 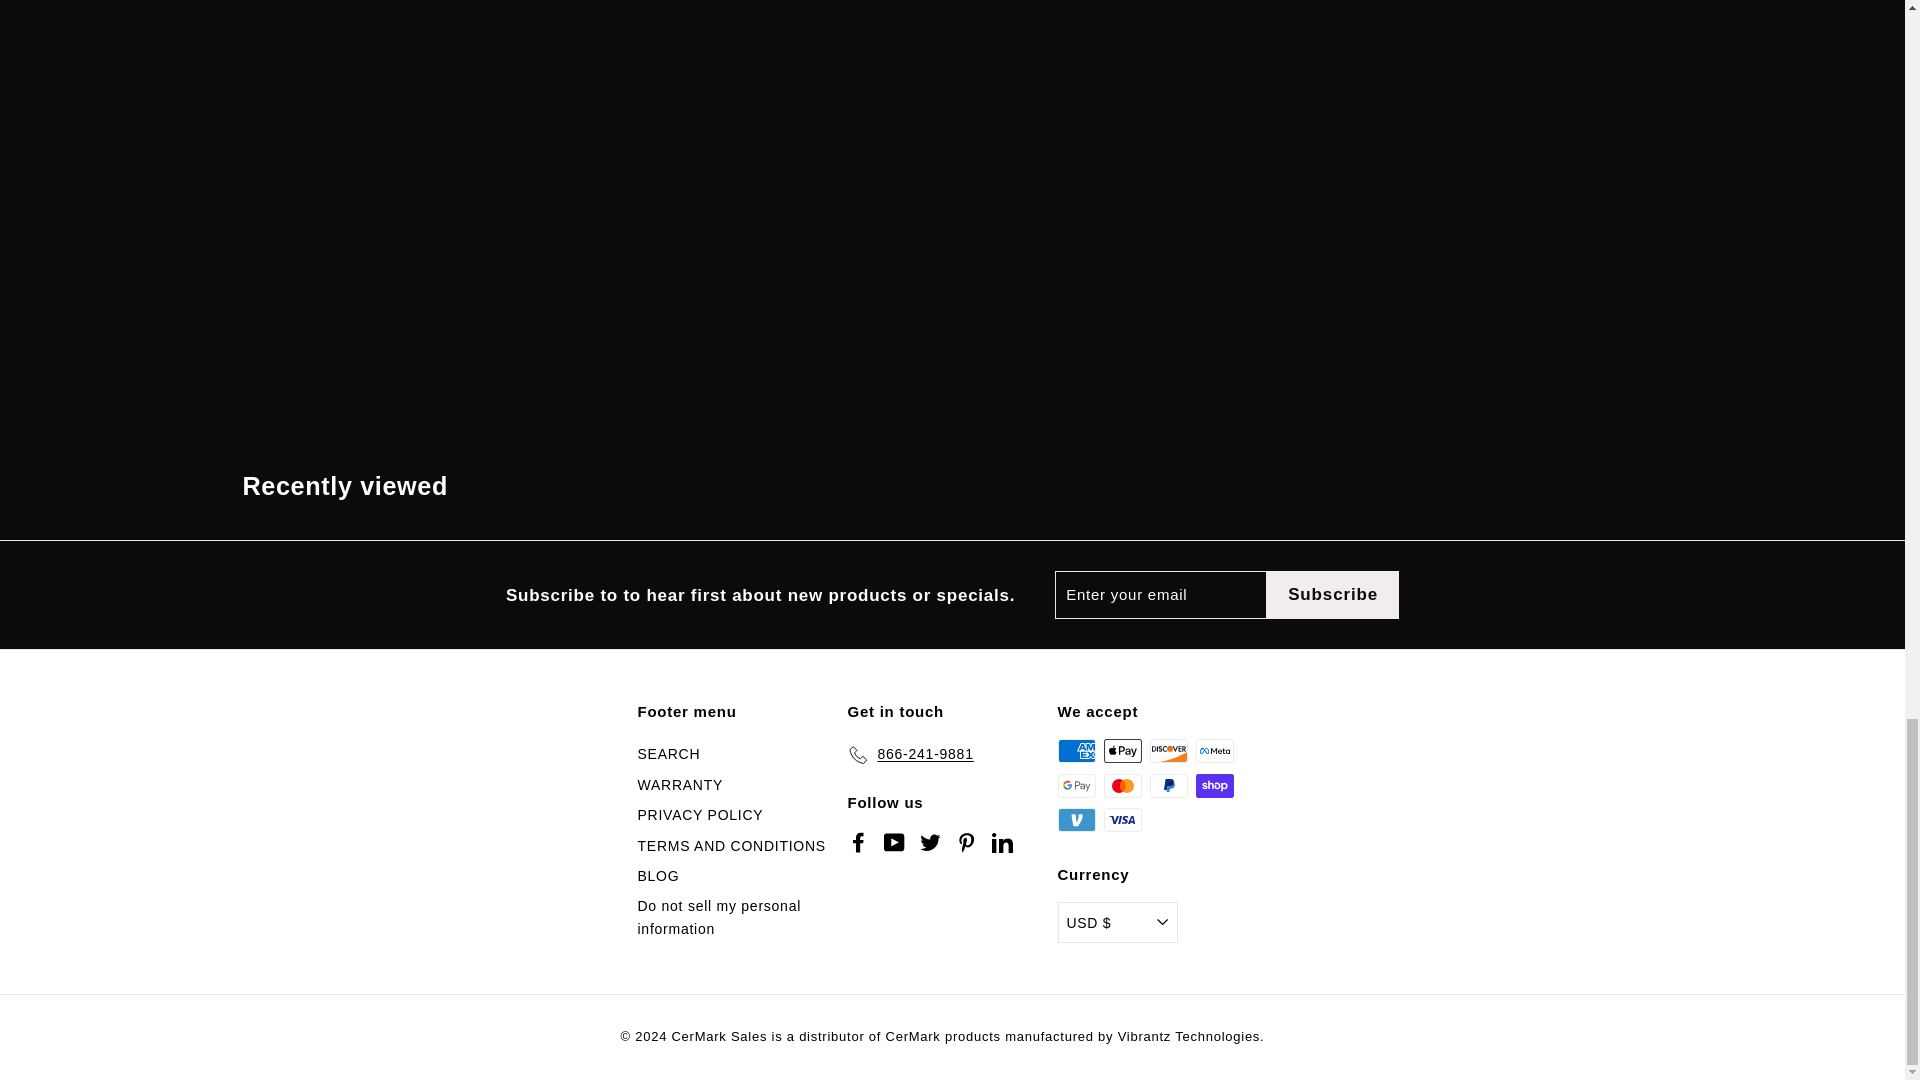 What do you see at coordinates (1215, 750) in the screenshot?
I see `Meta Pay` at bounding box center [1215, 750].